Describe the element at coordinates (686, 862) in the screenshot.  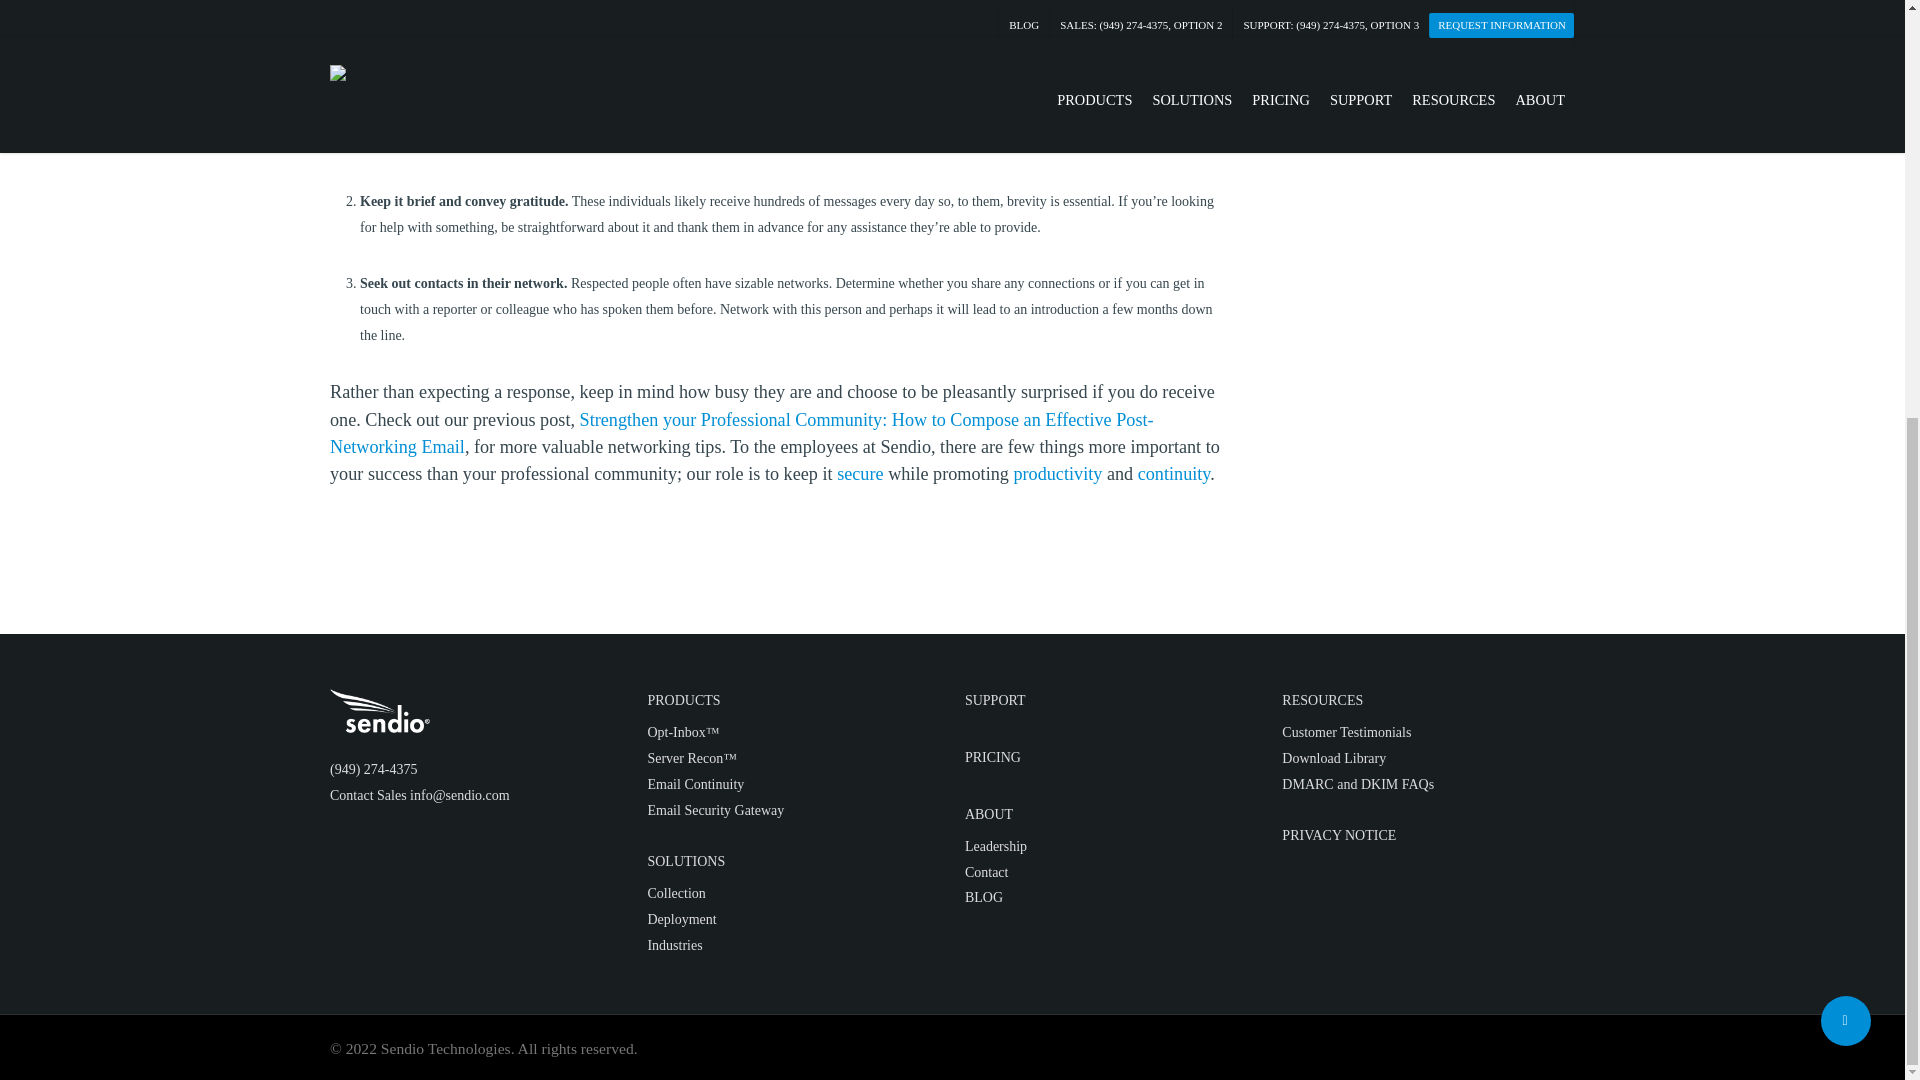
I see `SOLUTIONS` at that location.